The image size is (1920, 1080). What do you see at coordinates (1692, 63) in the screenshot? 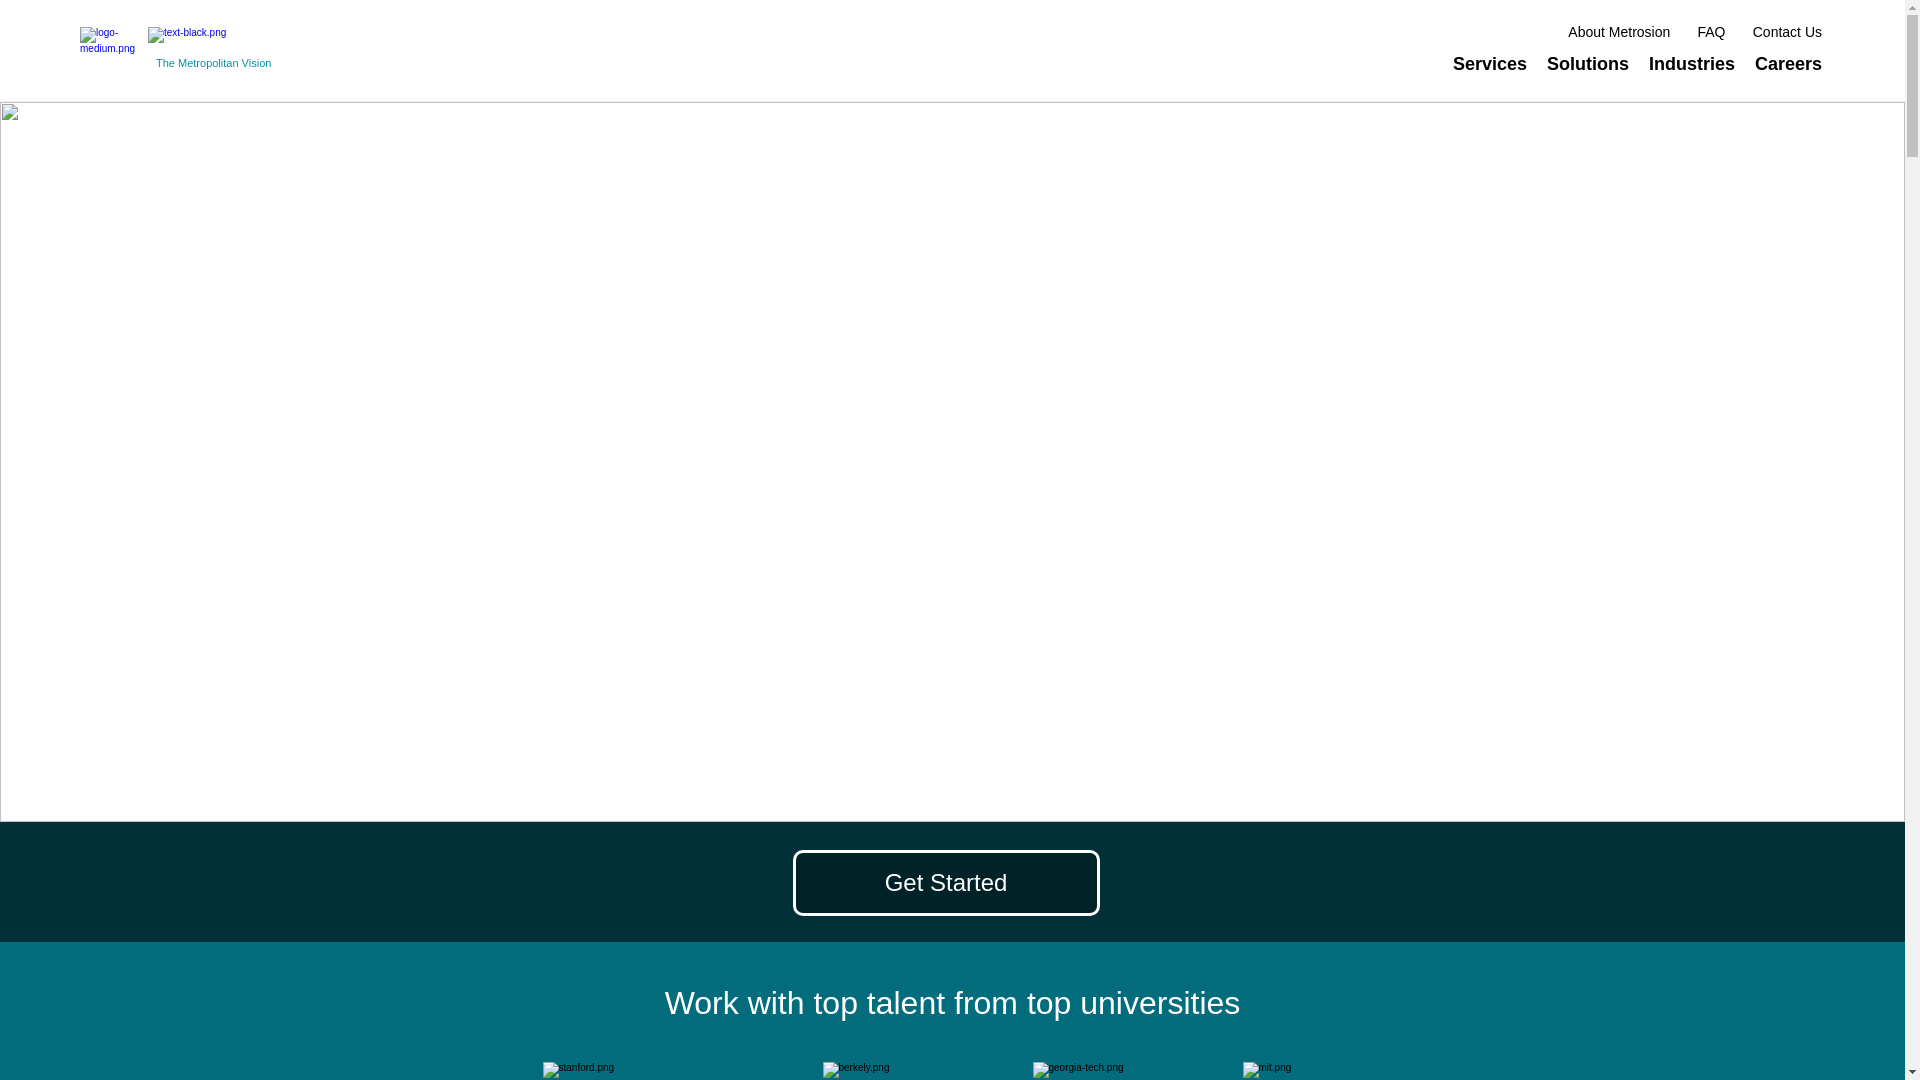
I see `Industries` at bounding box center [1692, 63].